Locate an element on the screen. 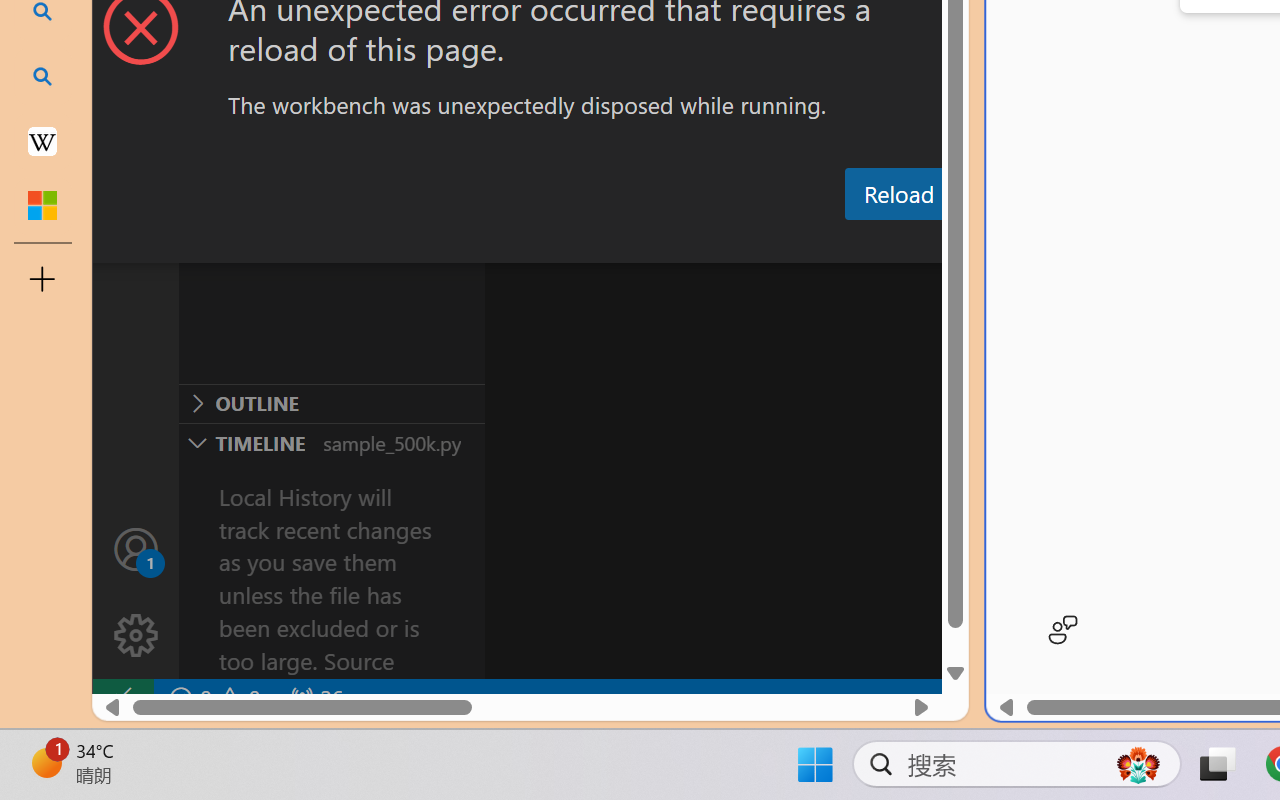 Image resolution: width=1280 pixels, height=800 pixels. Accounts - Sign in requested is located at coordinates (136, 548).